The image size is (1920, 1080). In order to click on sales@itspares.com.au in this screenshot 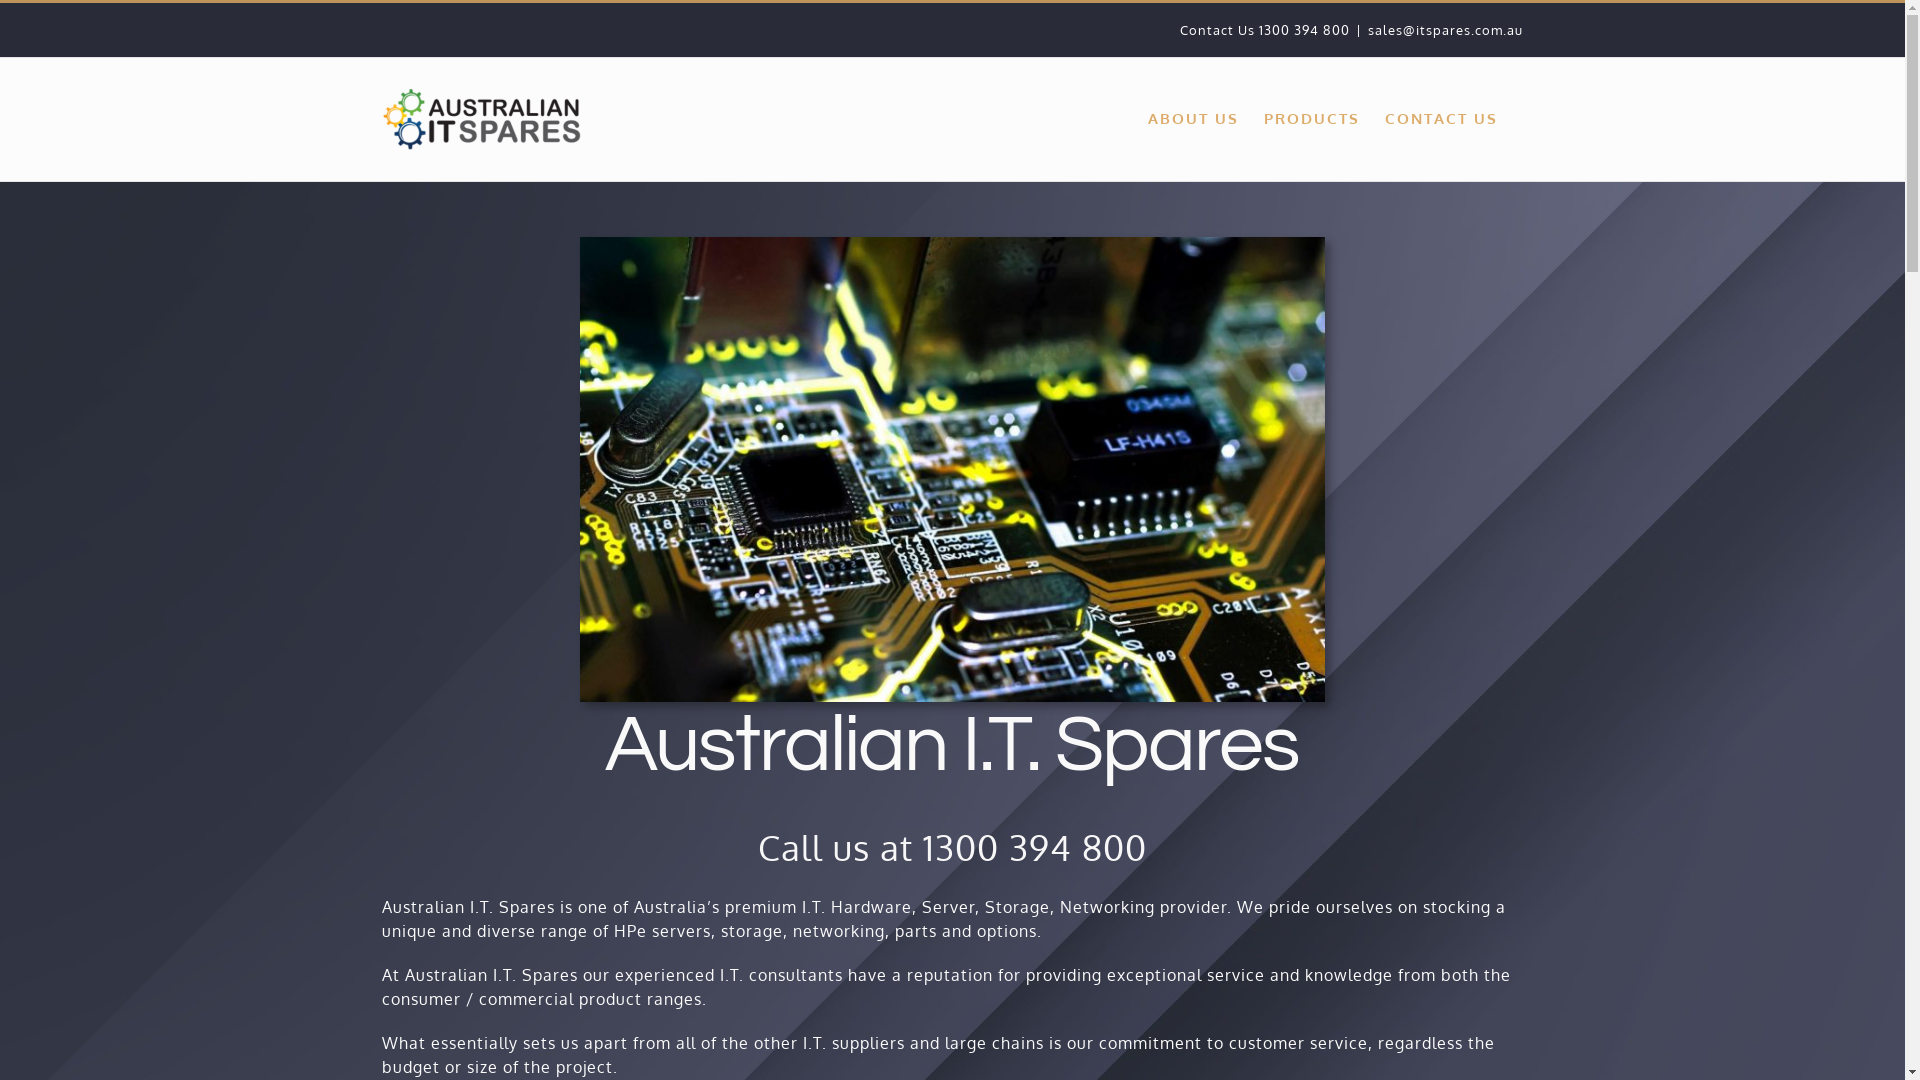, I will do `click(1446, 30)`.